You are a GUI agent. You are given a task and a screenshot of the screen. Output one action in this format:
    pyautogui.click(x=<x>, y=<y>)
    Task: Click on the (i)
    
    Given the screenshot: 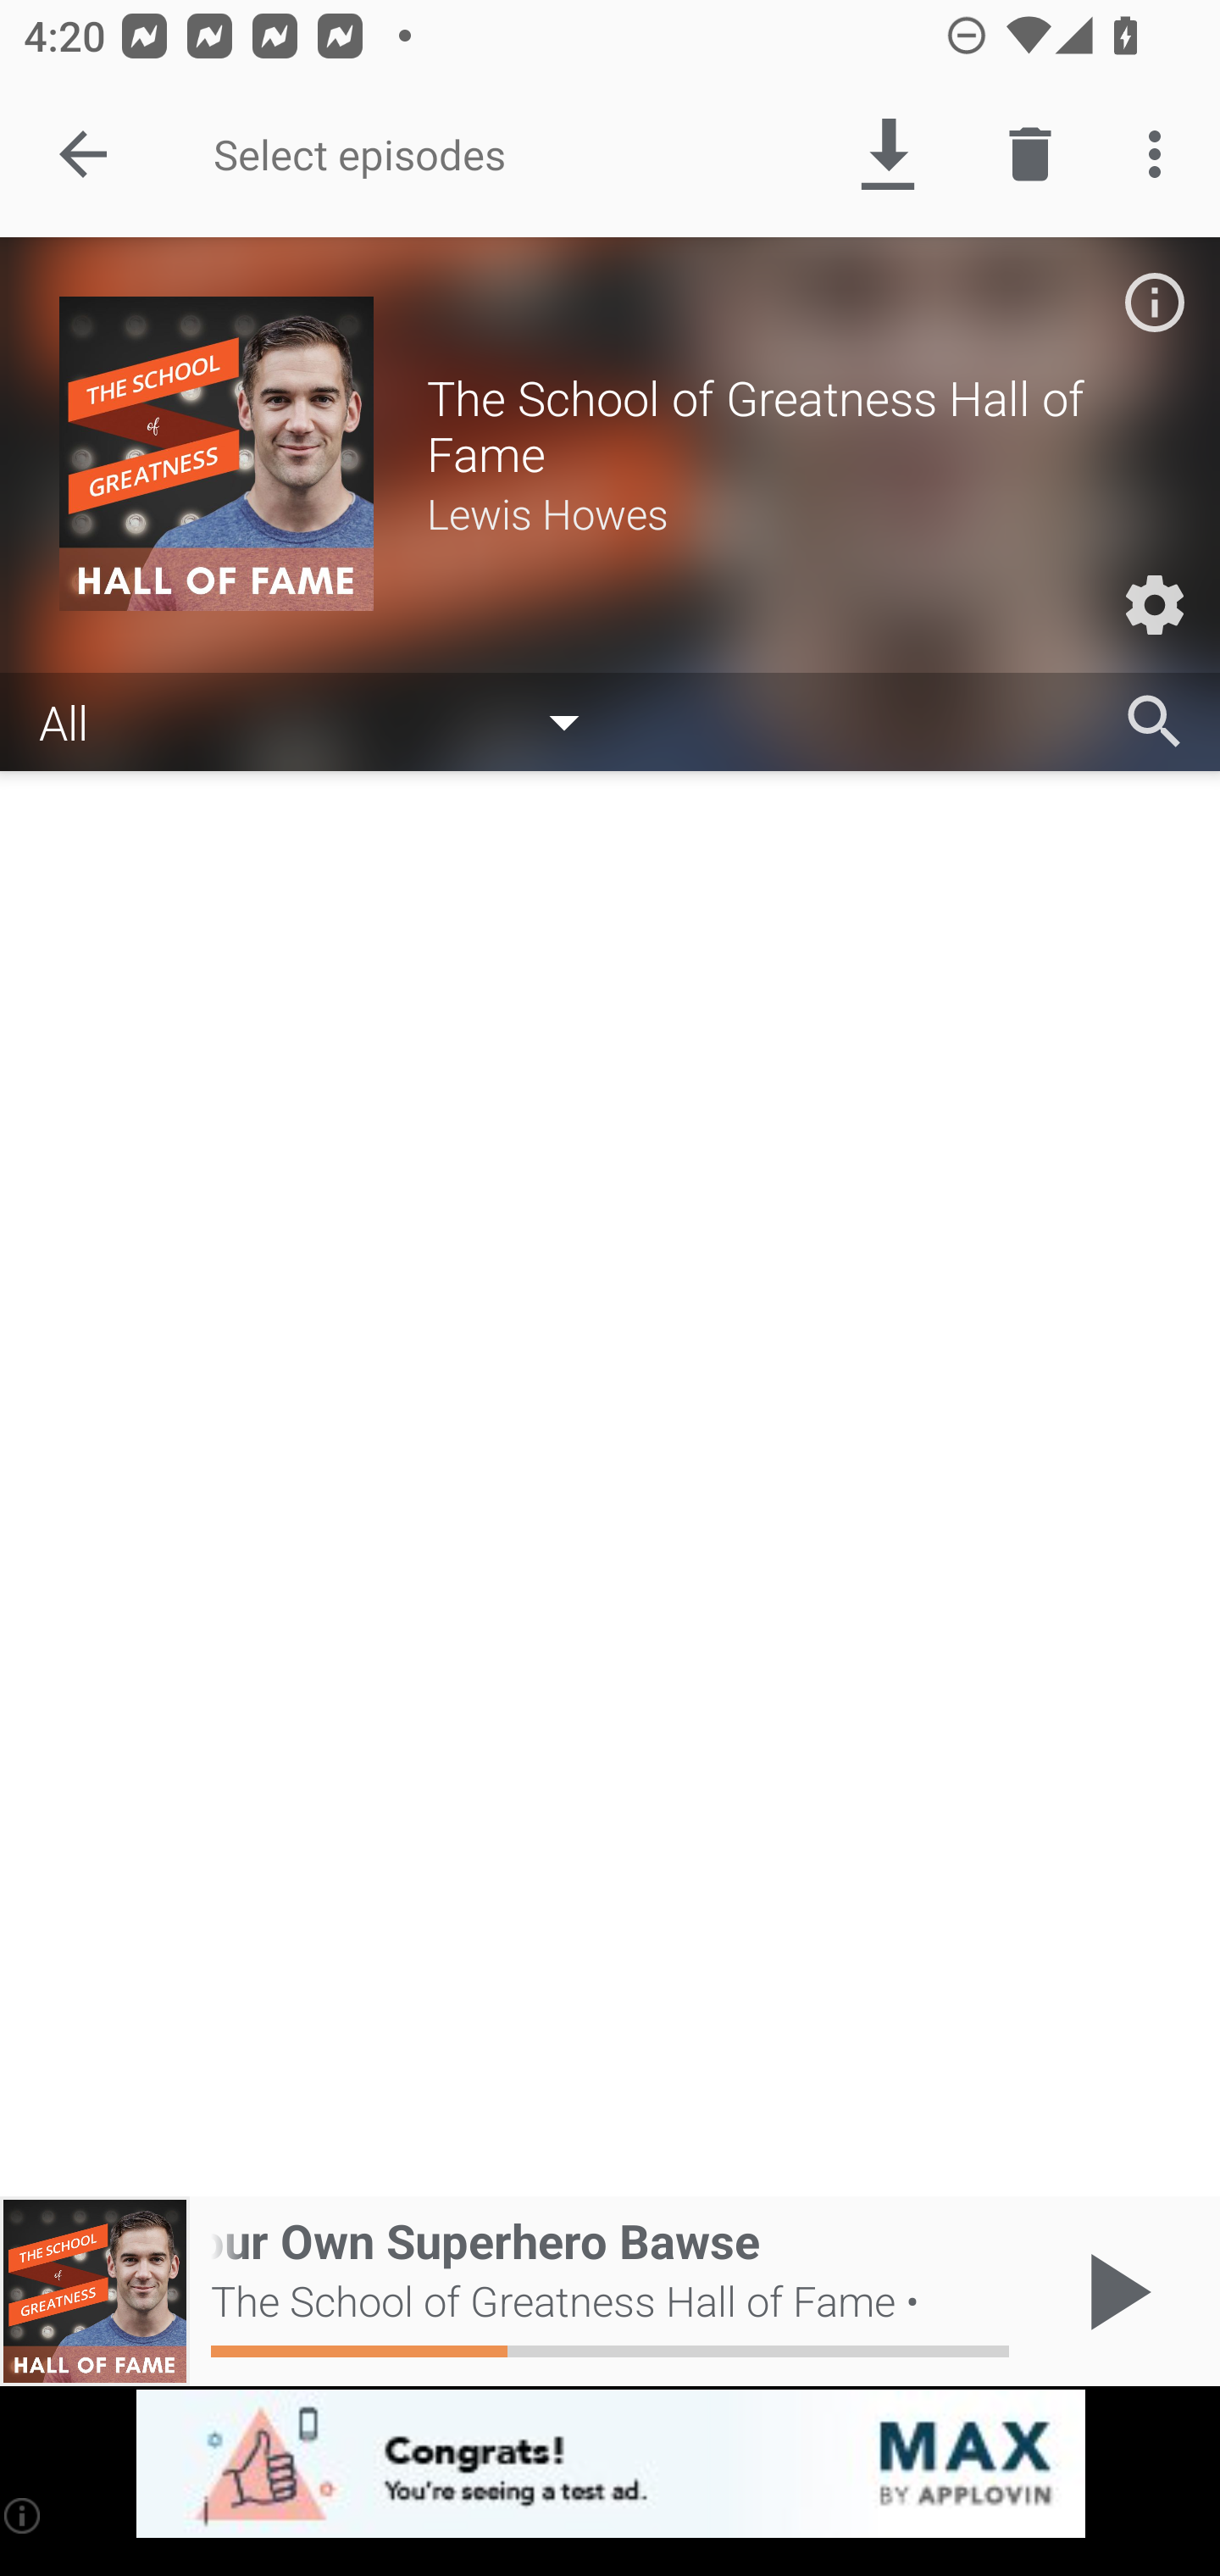 What is the action you would take?
    pyautogui.click(x=24, y=2515)
    